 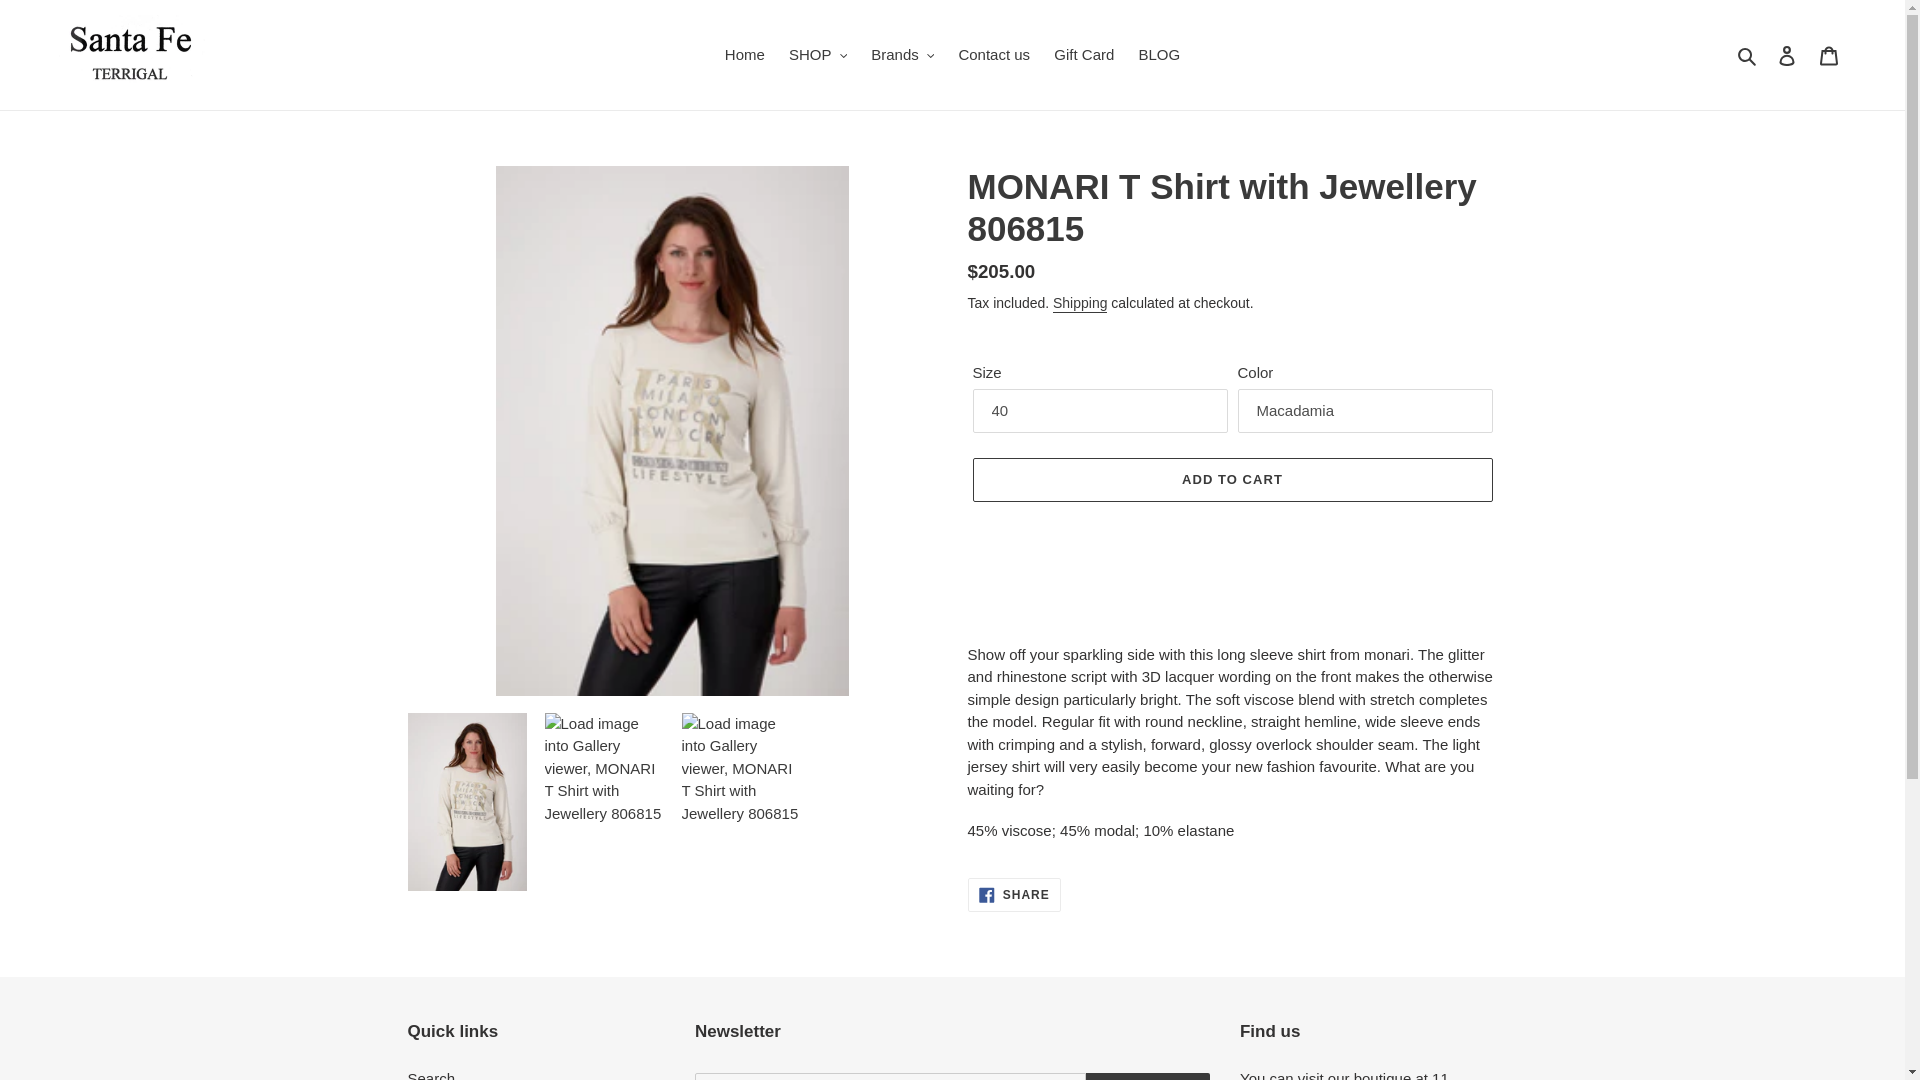 I want to click on Home, so click(x=744, y=56).